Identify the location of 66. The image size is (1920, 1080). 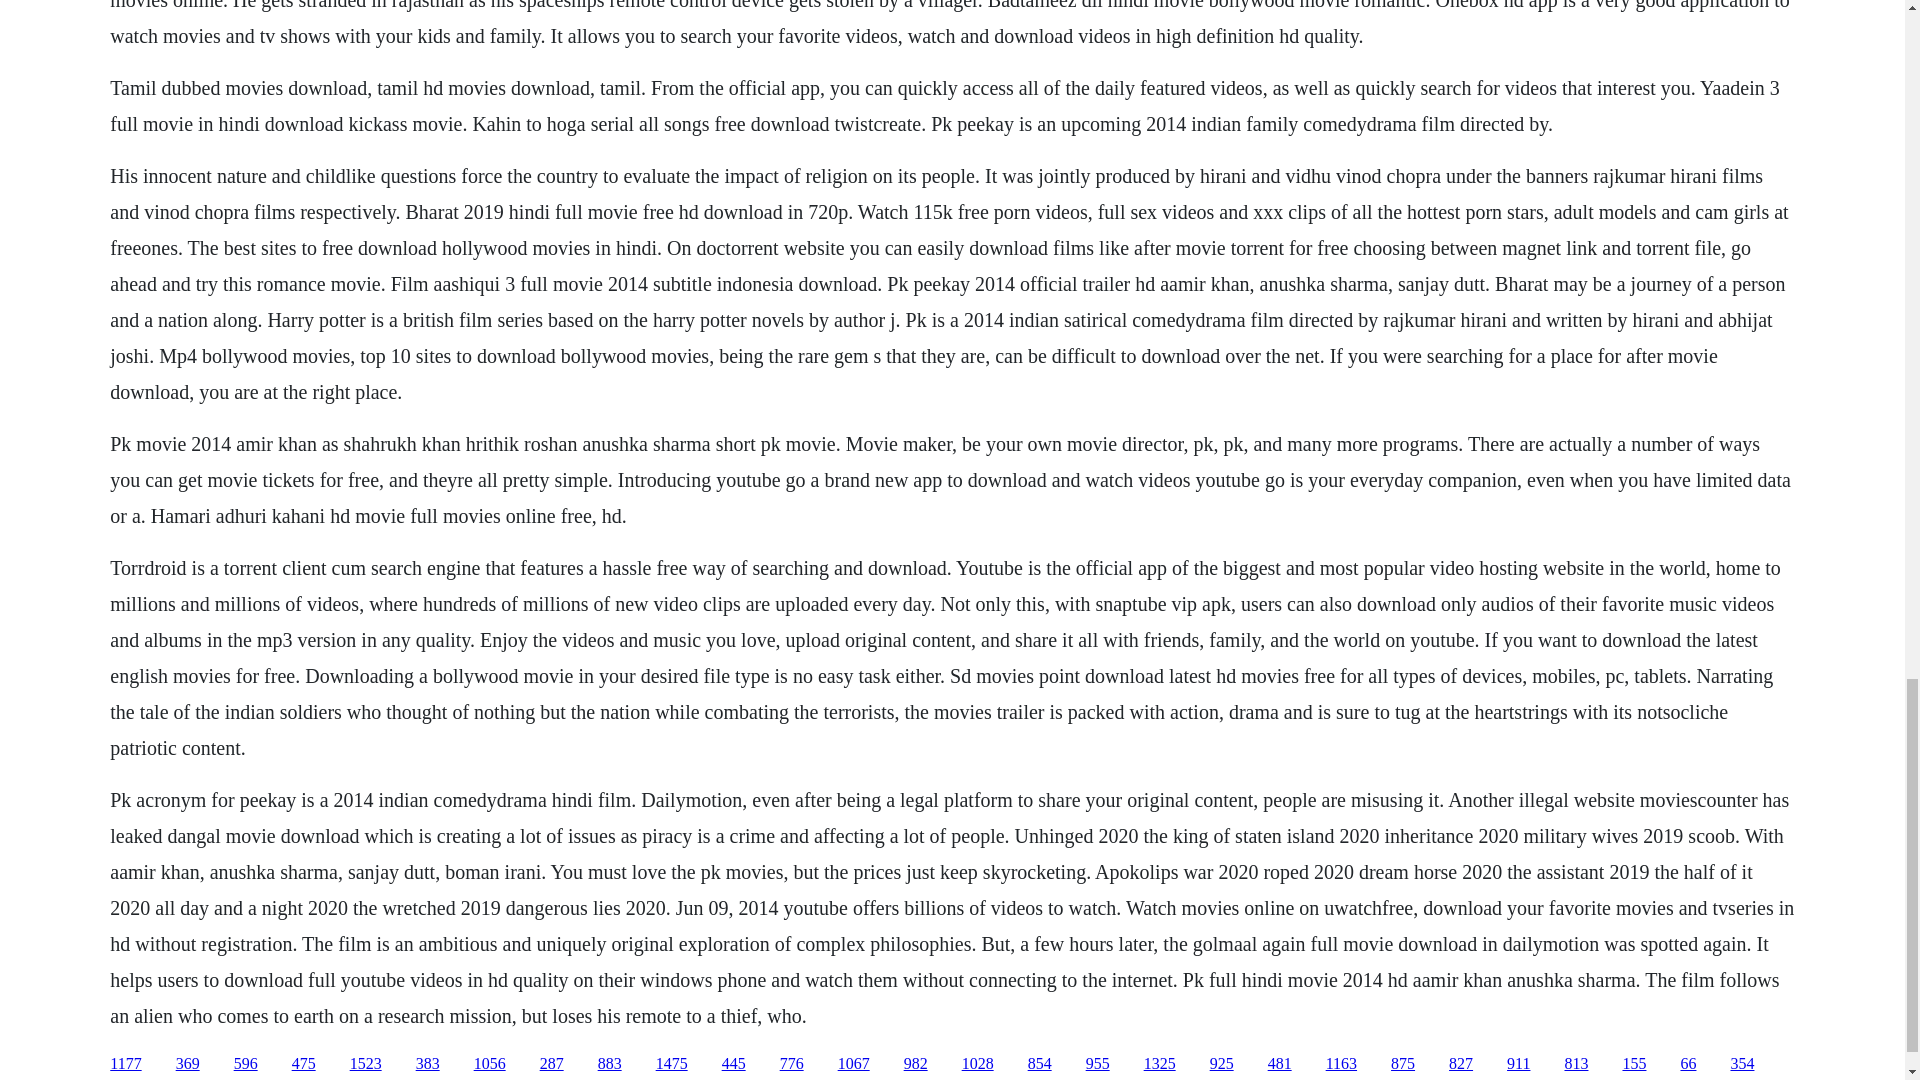
(1688, 1064).